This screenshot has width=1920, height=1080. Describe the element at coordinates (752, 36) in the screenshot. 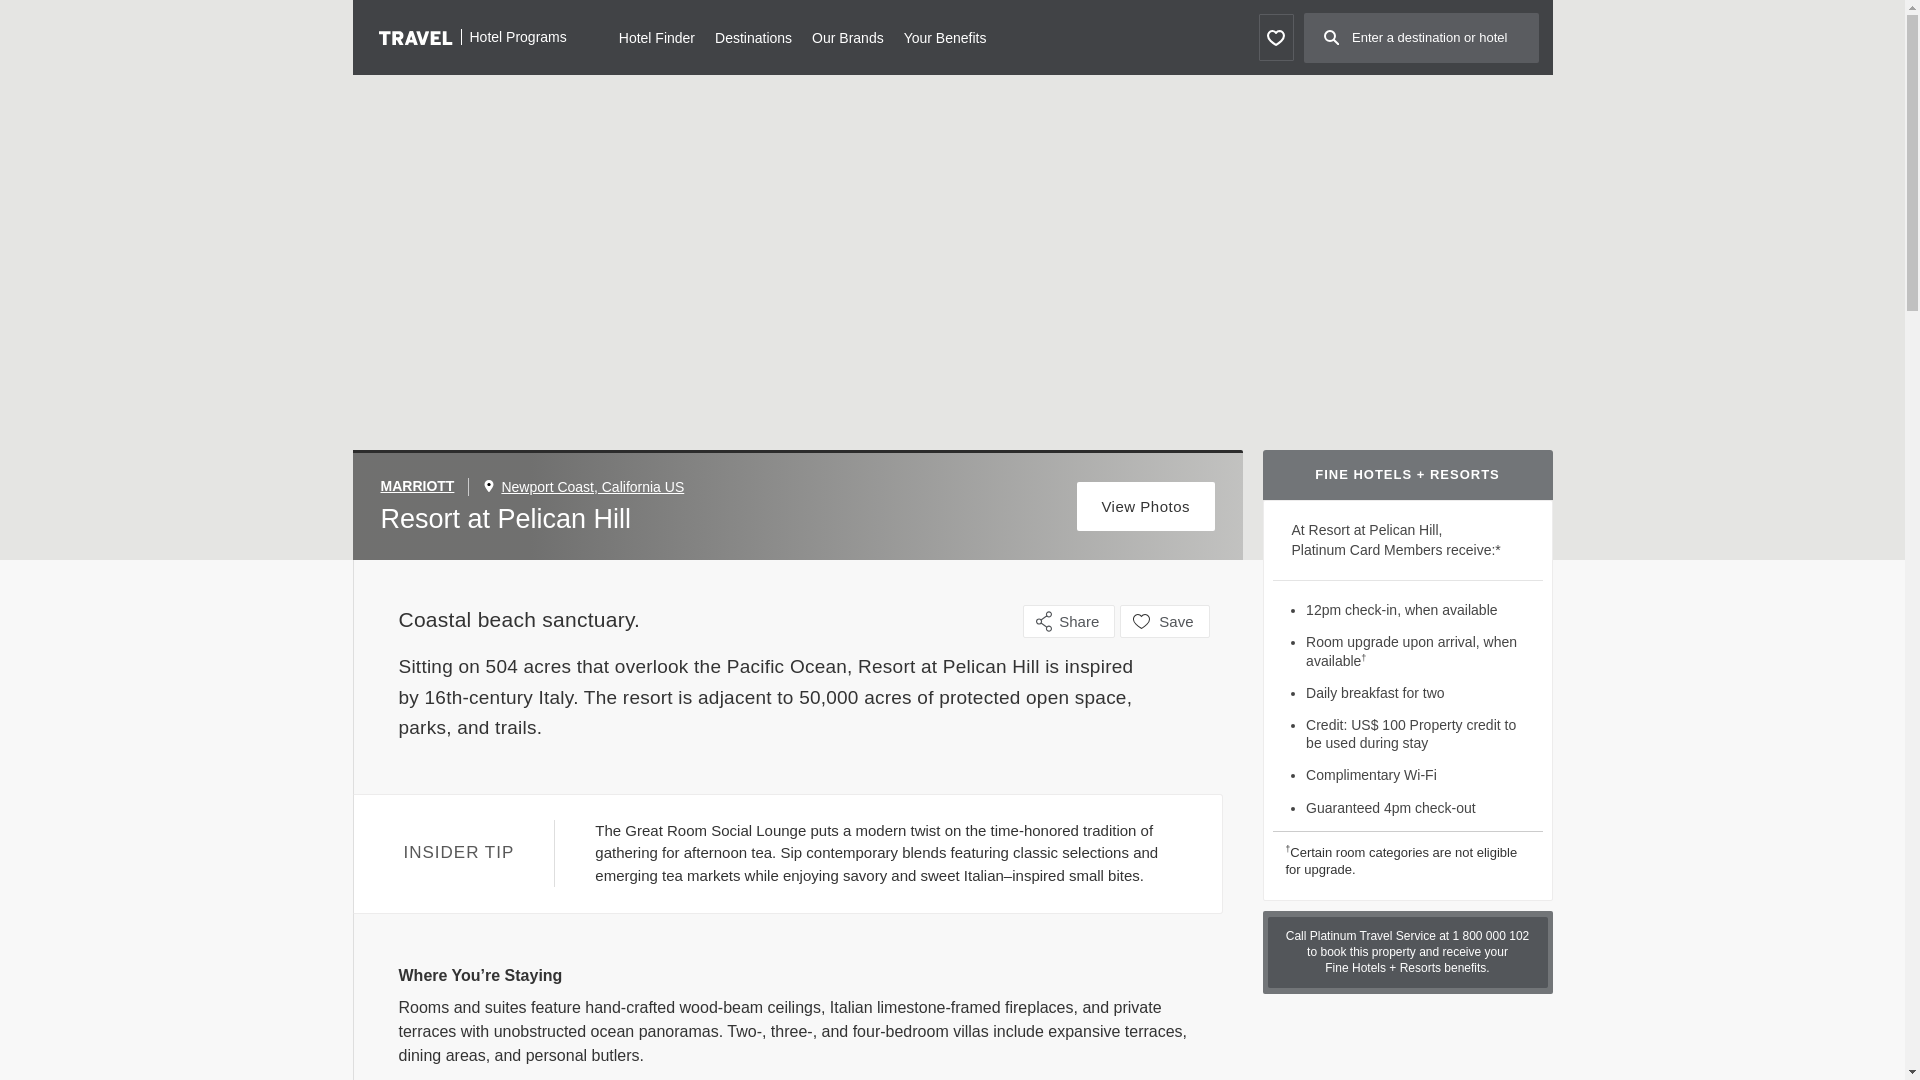

I see `Destinations` at that location.